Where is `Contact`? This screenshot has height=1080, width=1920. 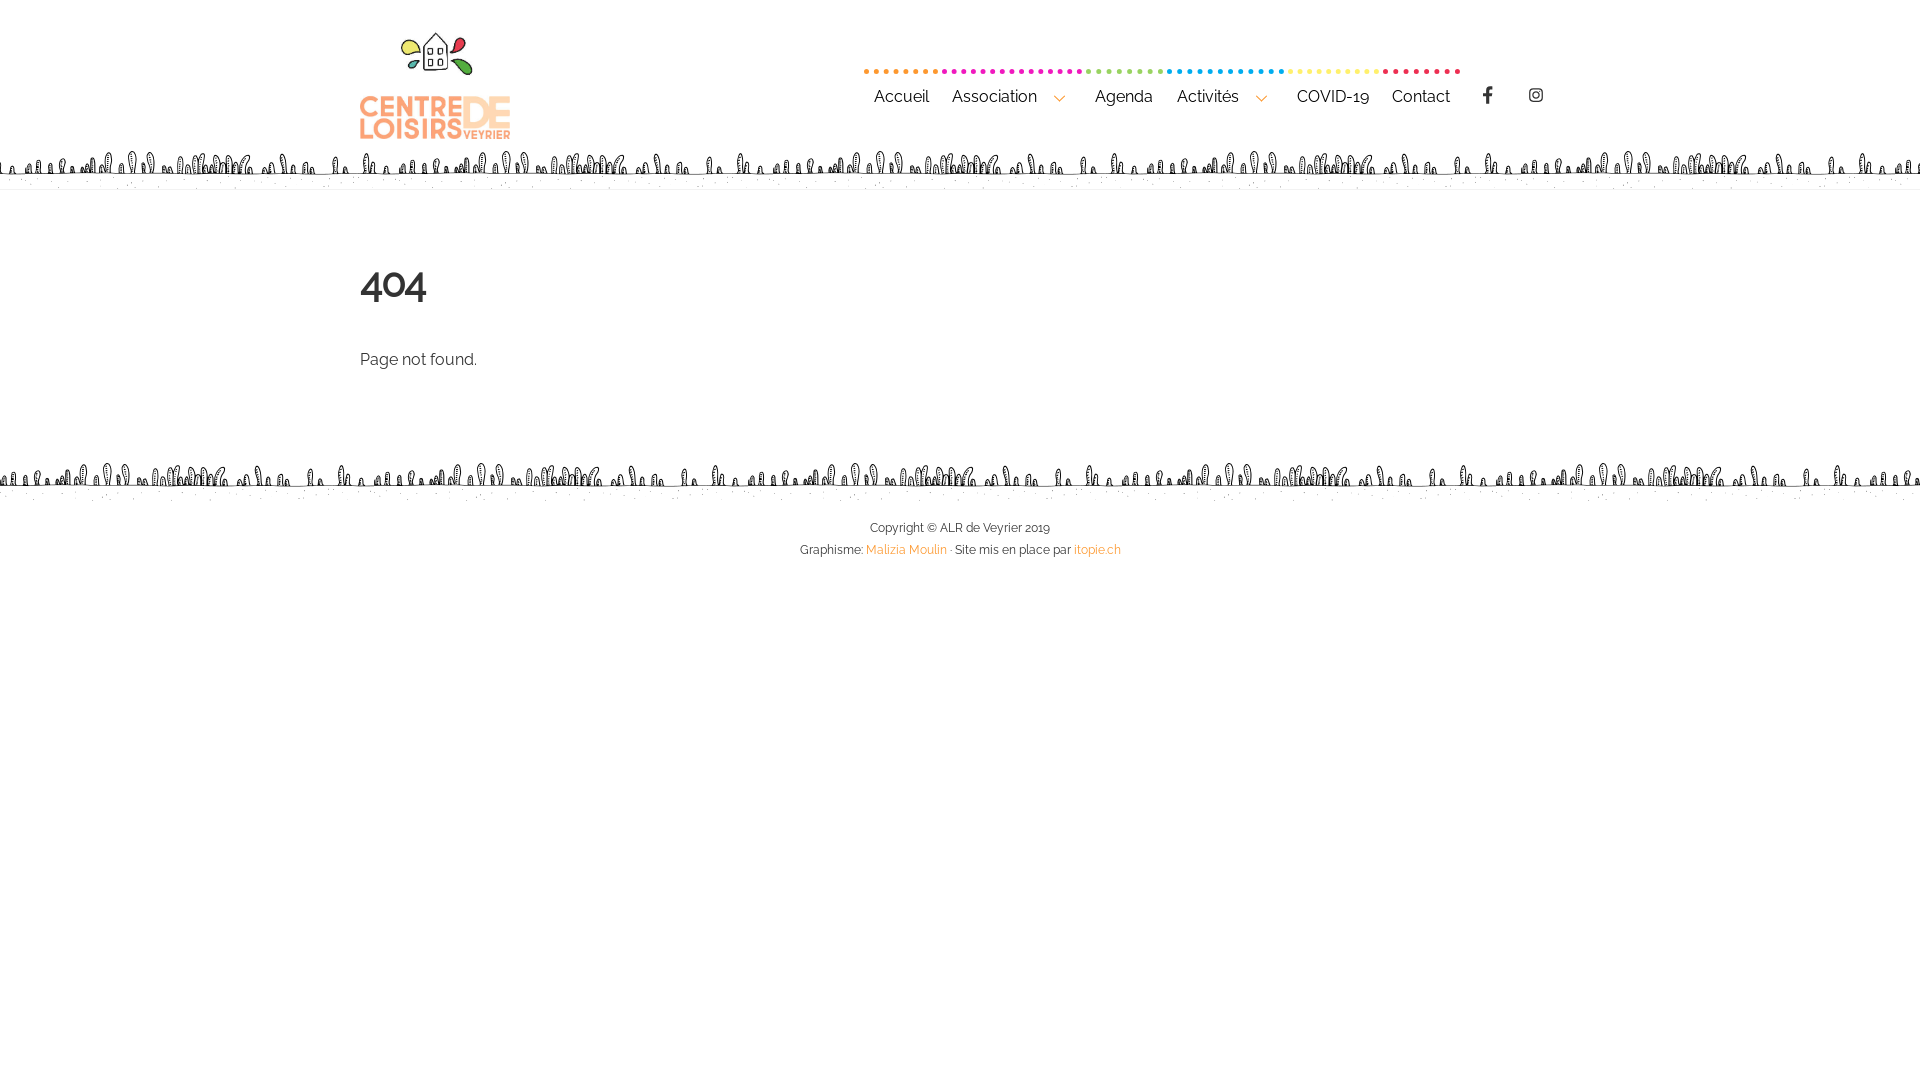 Contact is located at coordinates (1422, 94).